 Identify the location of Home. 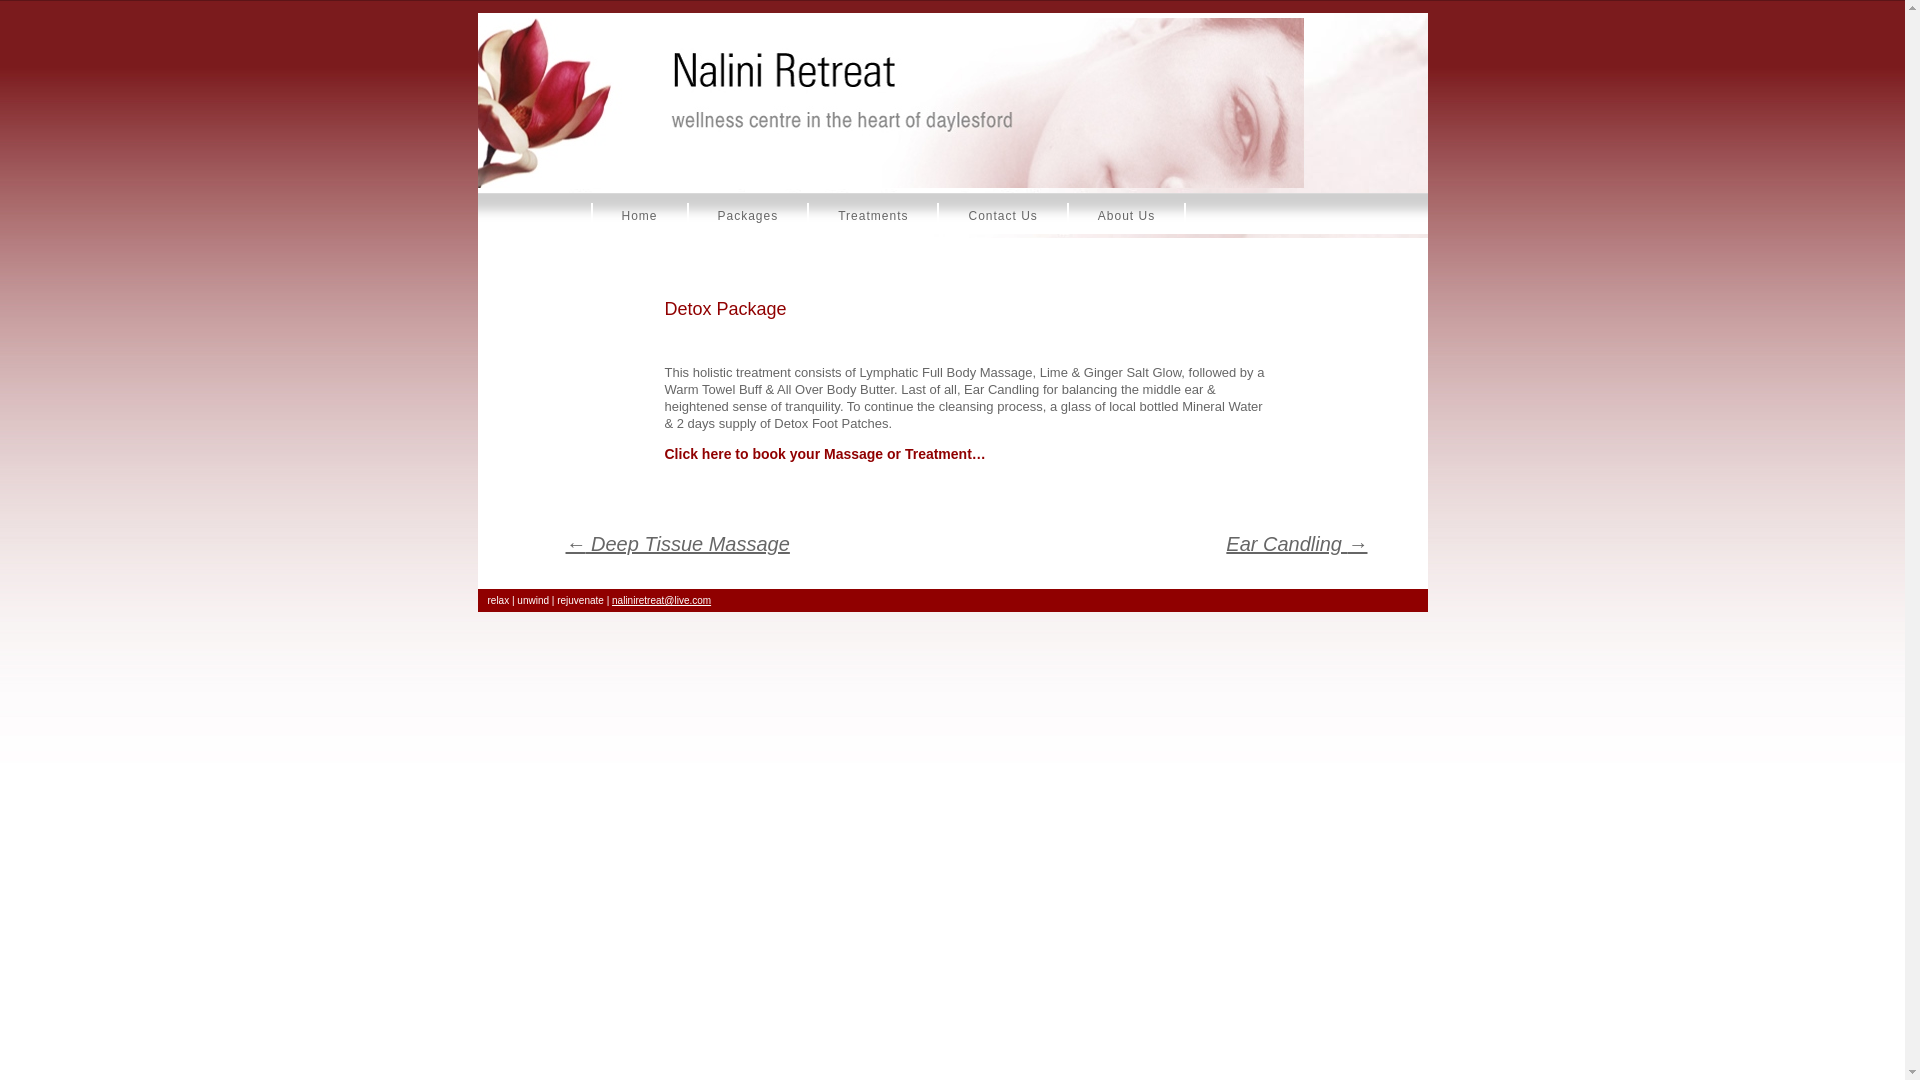
(639, 214).